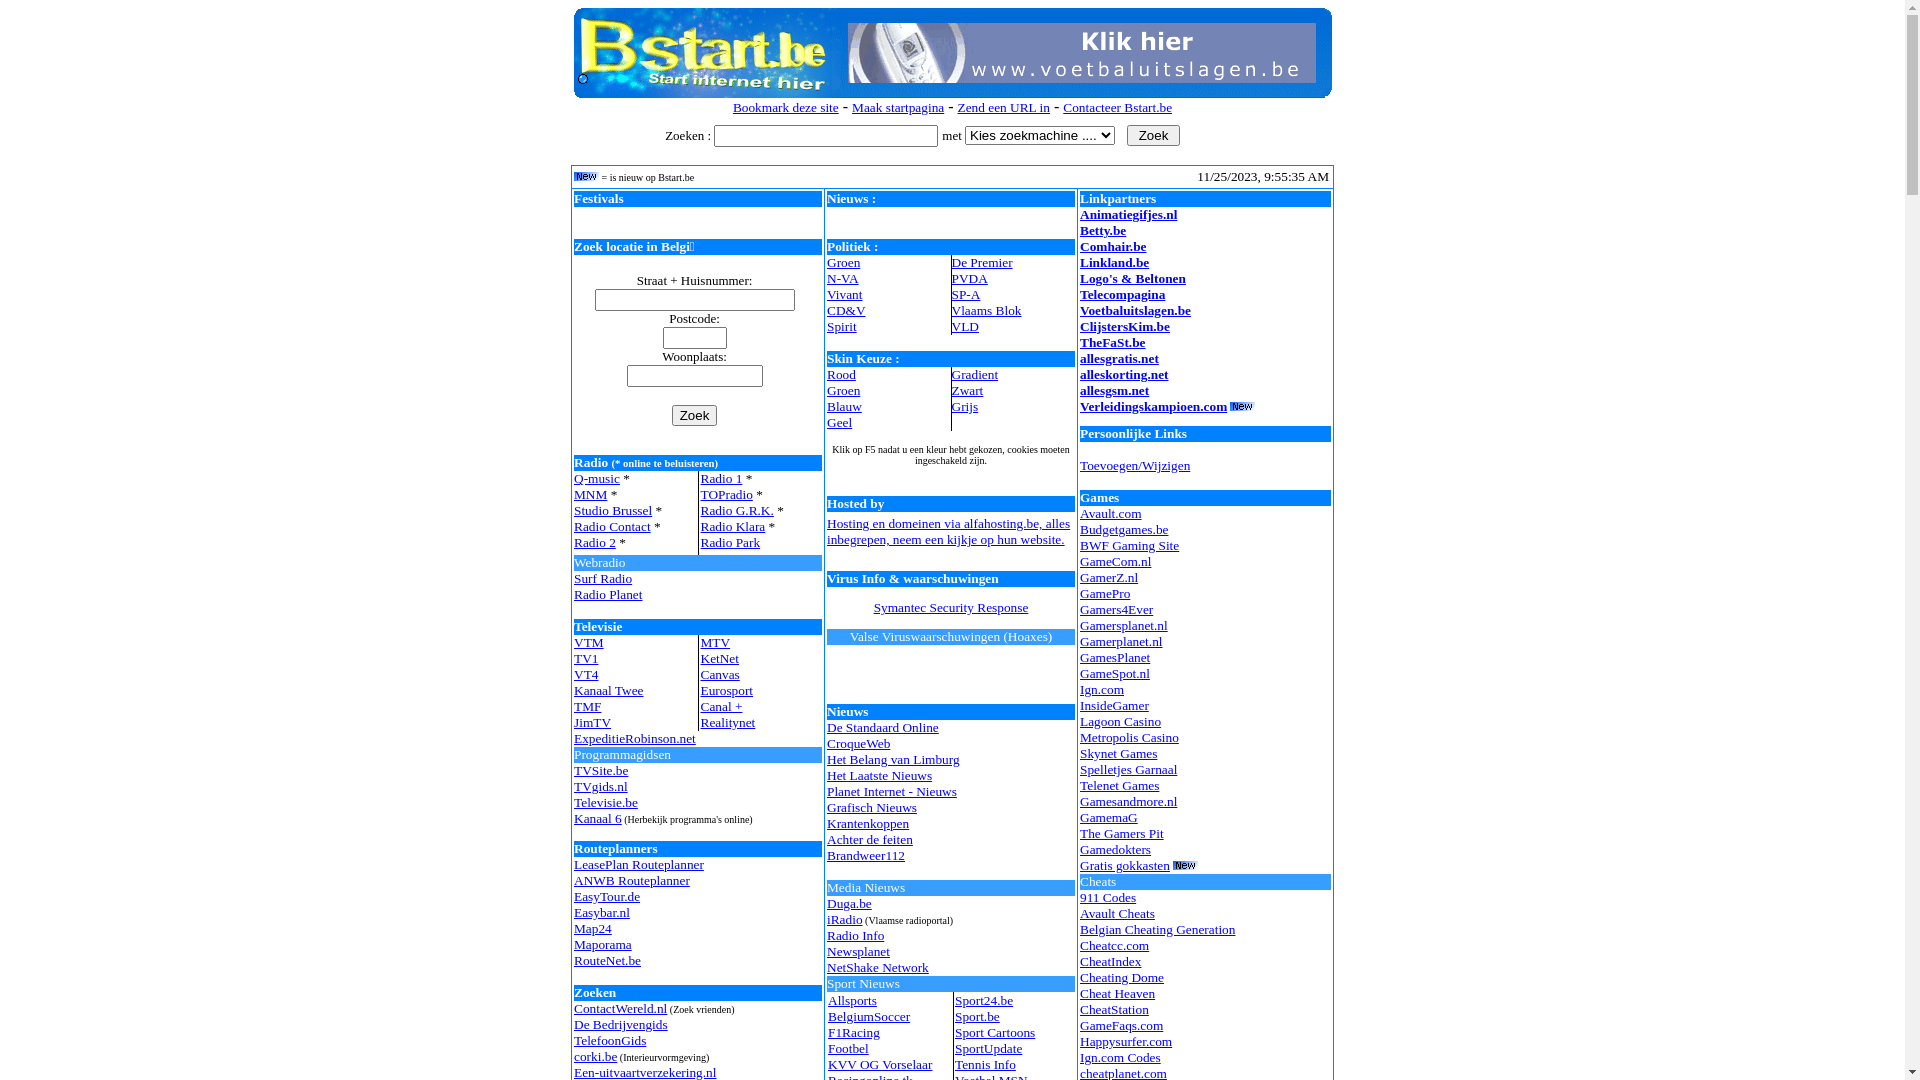 The image size is (1920, 1080). I want to click on Vivant, so click(844, 294).